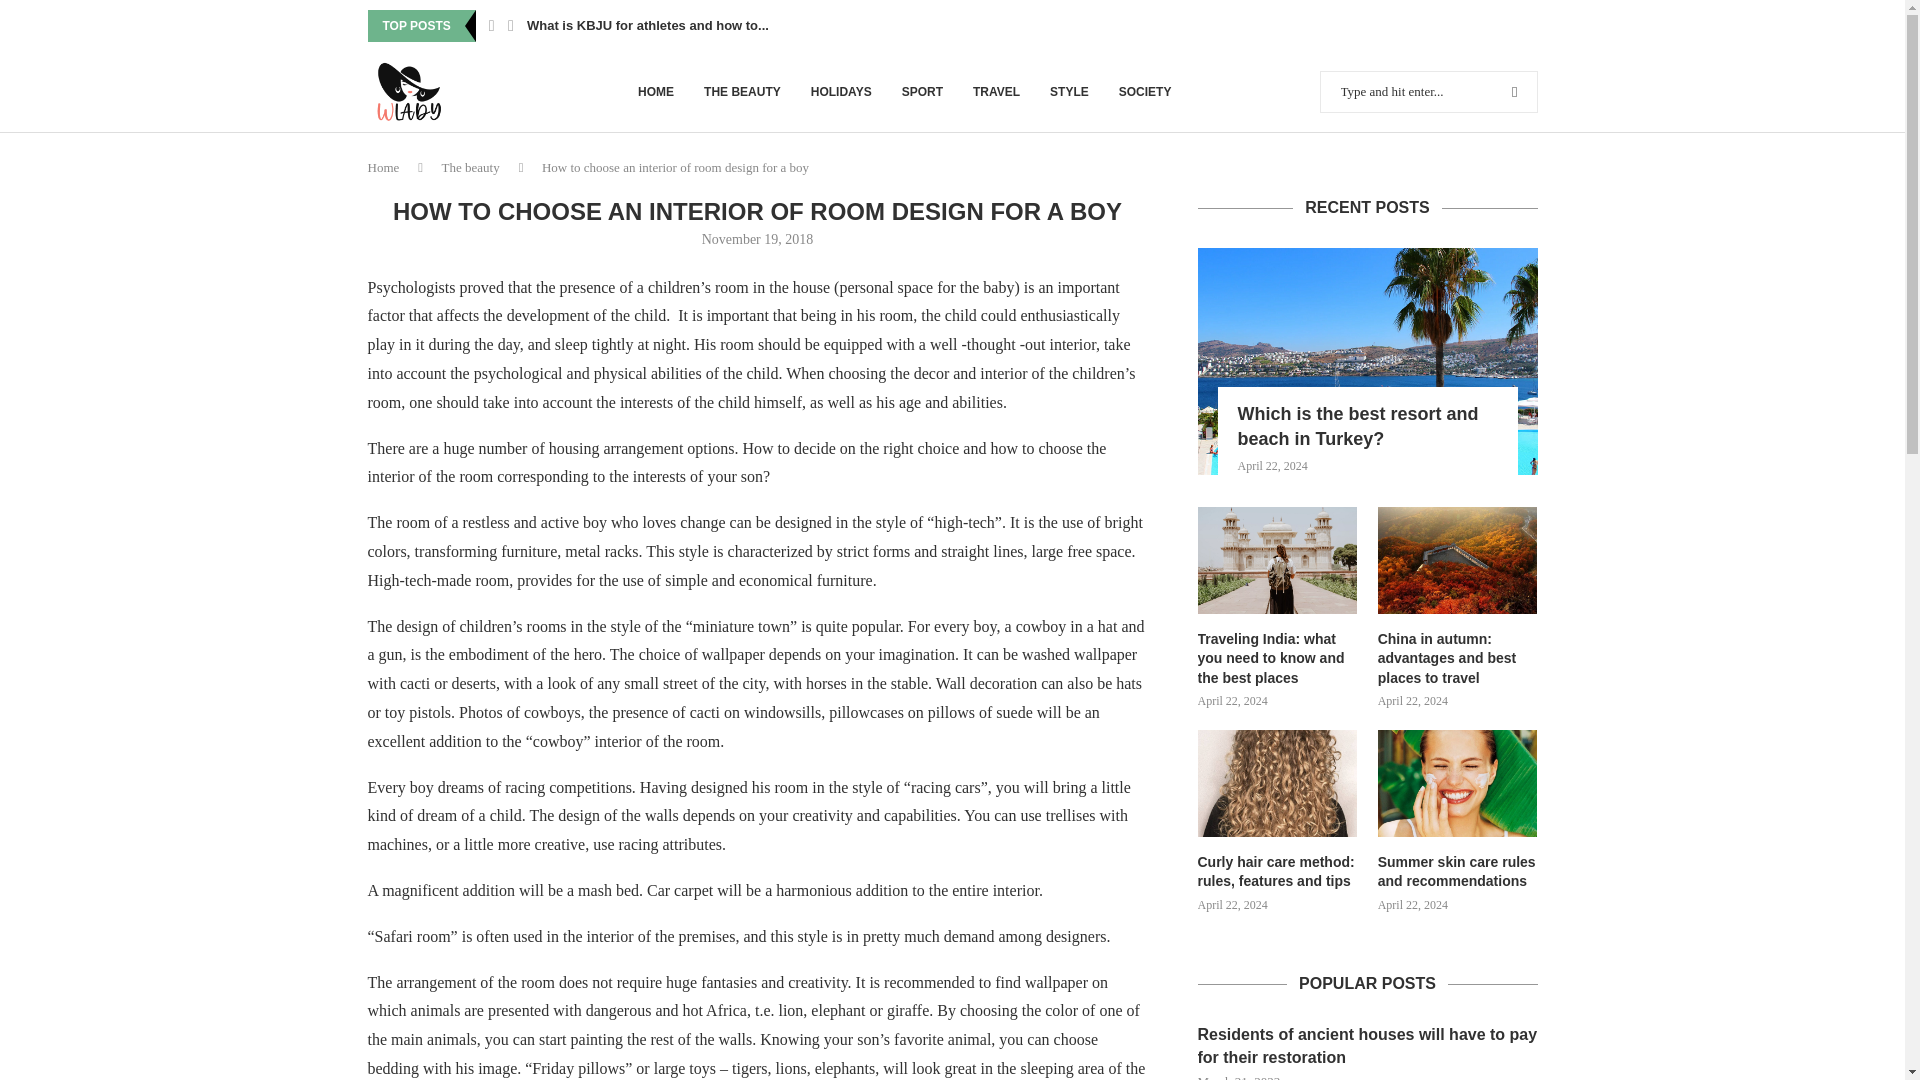 The height and width of the screenshot is (1080, 1920). What do you see at coordinates (840, 91) in the screenshot?
I see `HOLIDAYS` at bounding box center [840, 91].